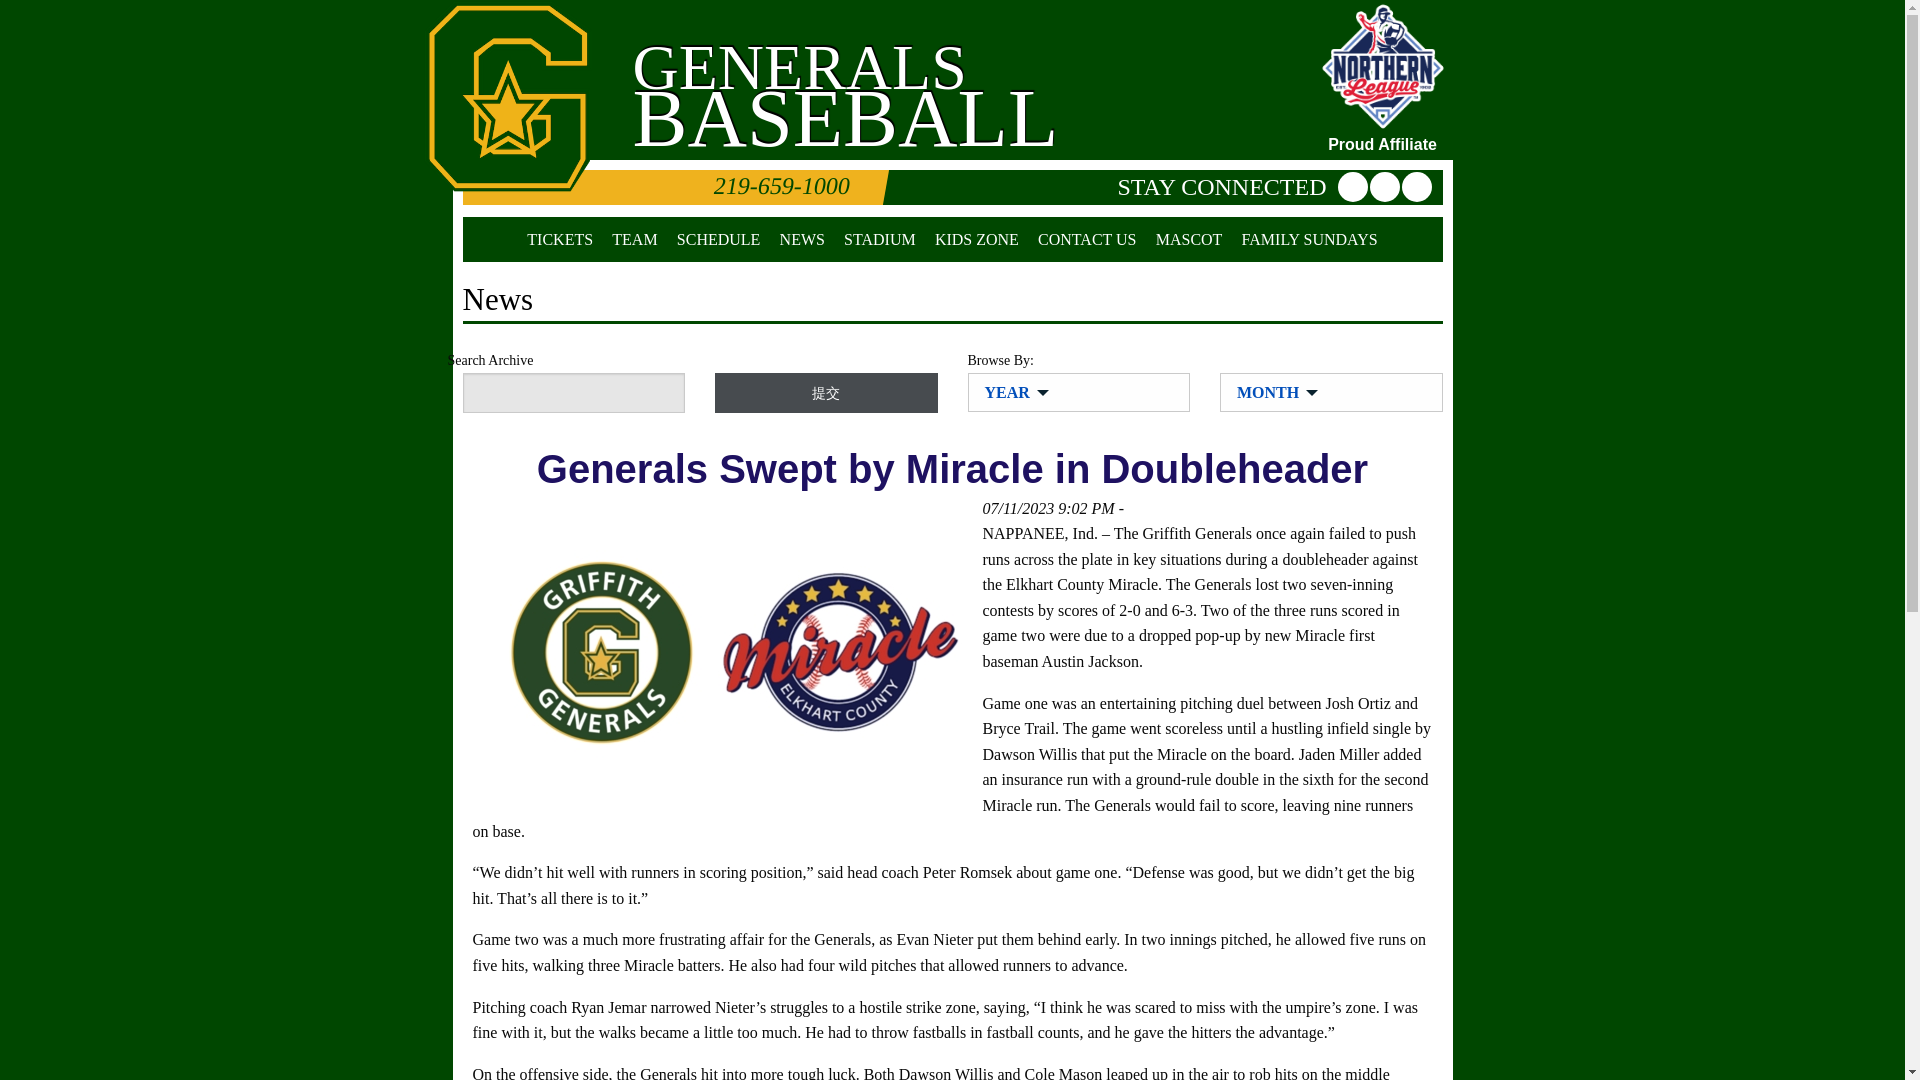 This screenshot has height=1080, width=1920. I want to click on Proud Affiliate, so click(1381, 78).